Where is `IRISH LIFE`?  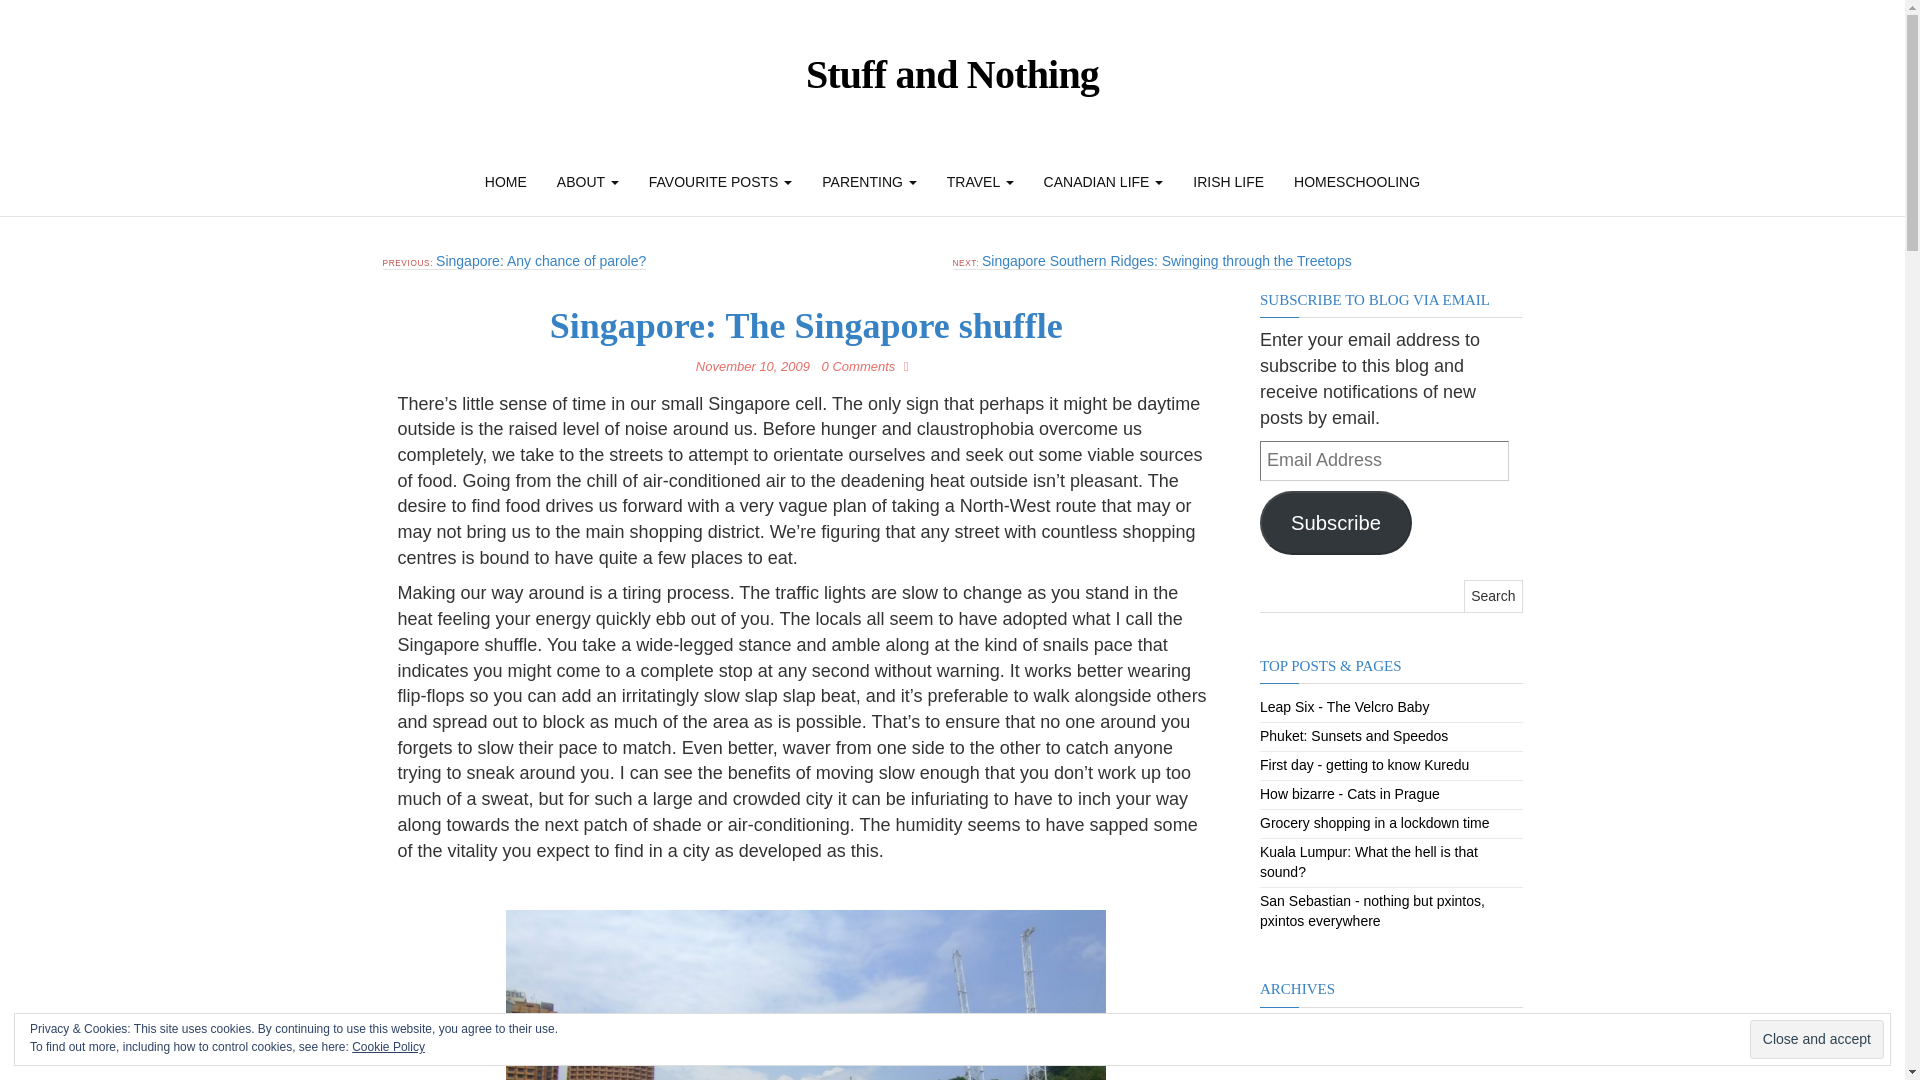 IRISH LIFE is located at coordinates (1228, 182).